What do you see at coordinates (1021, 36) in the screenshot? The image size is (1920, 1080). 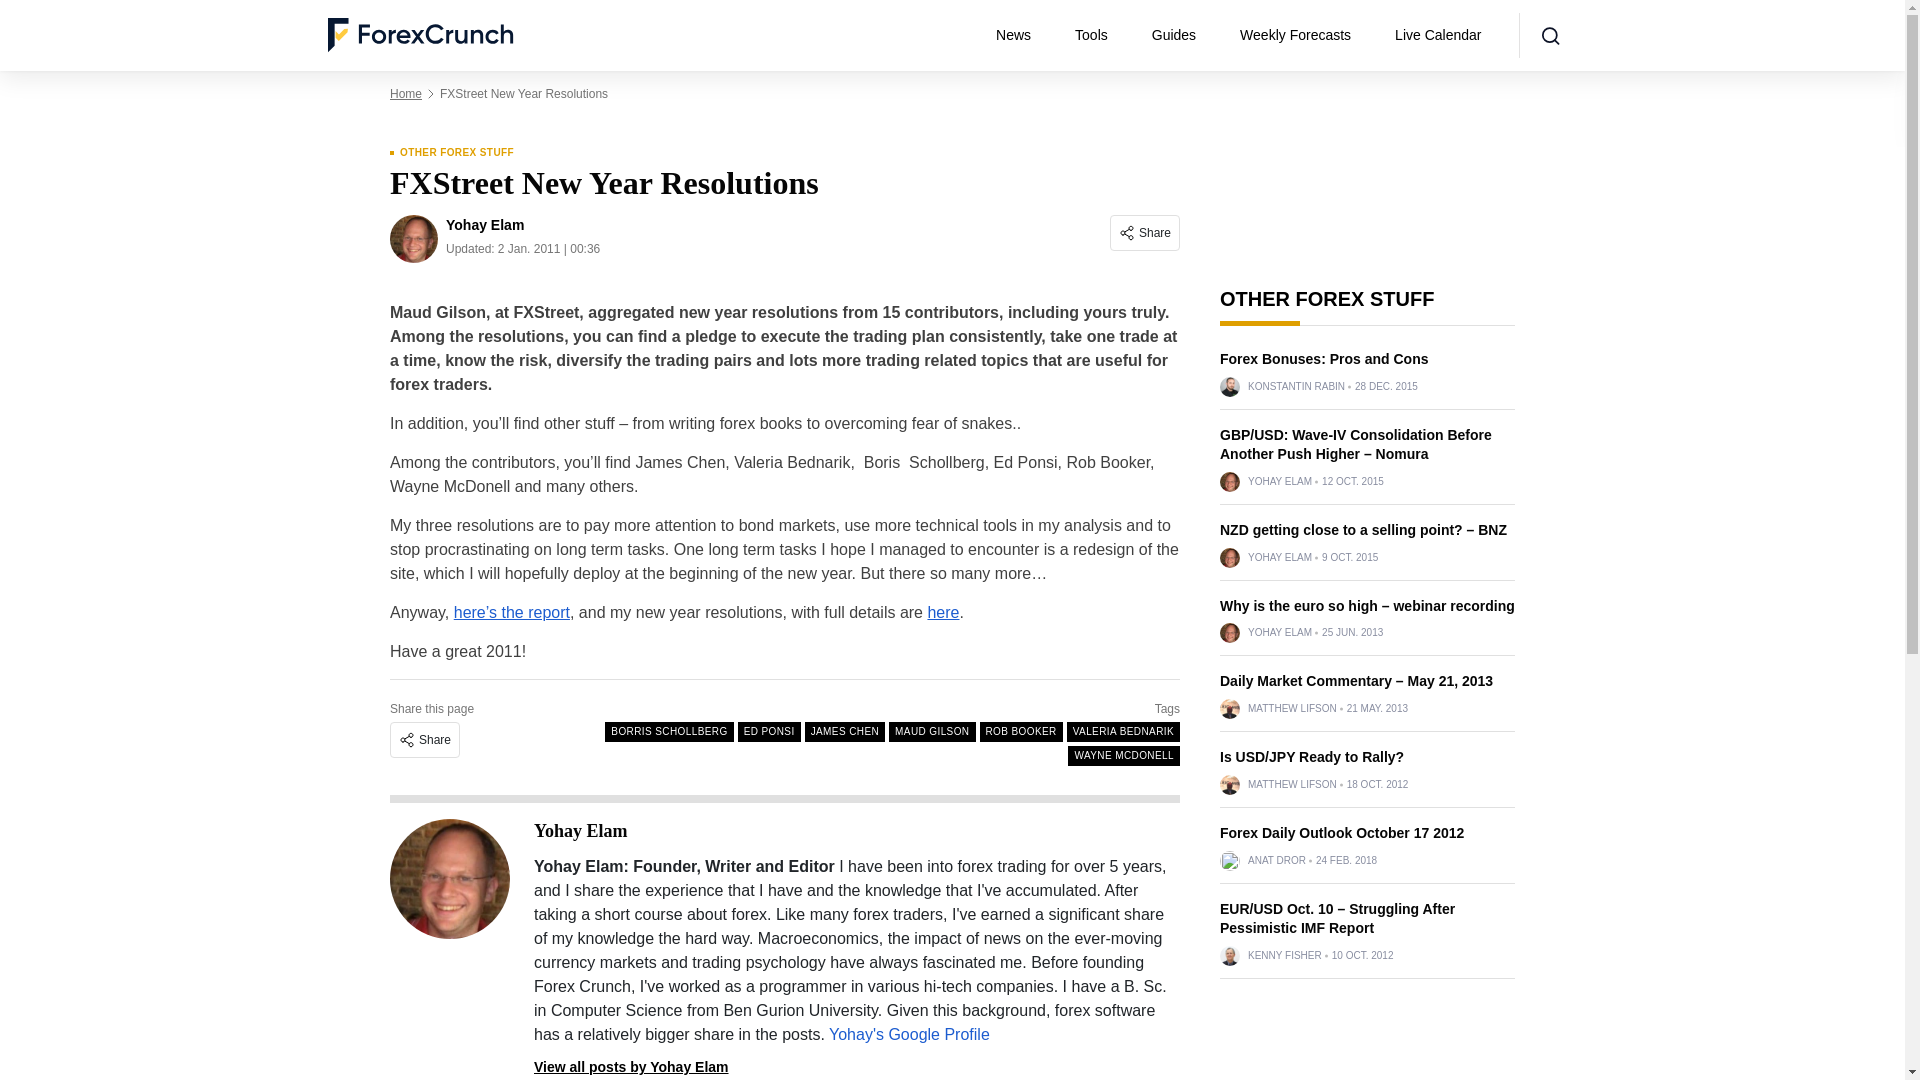 I see `News` at bounding box center [1021, 36].